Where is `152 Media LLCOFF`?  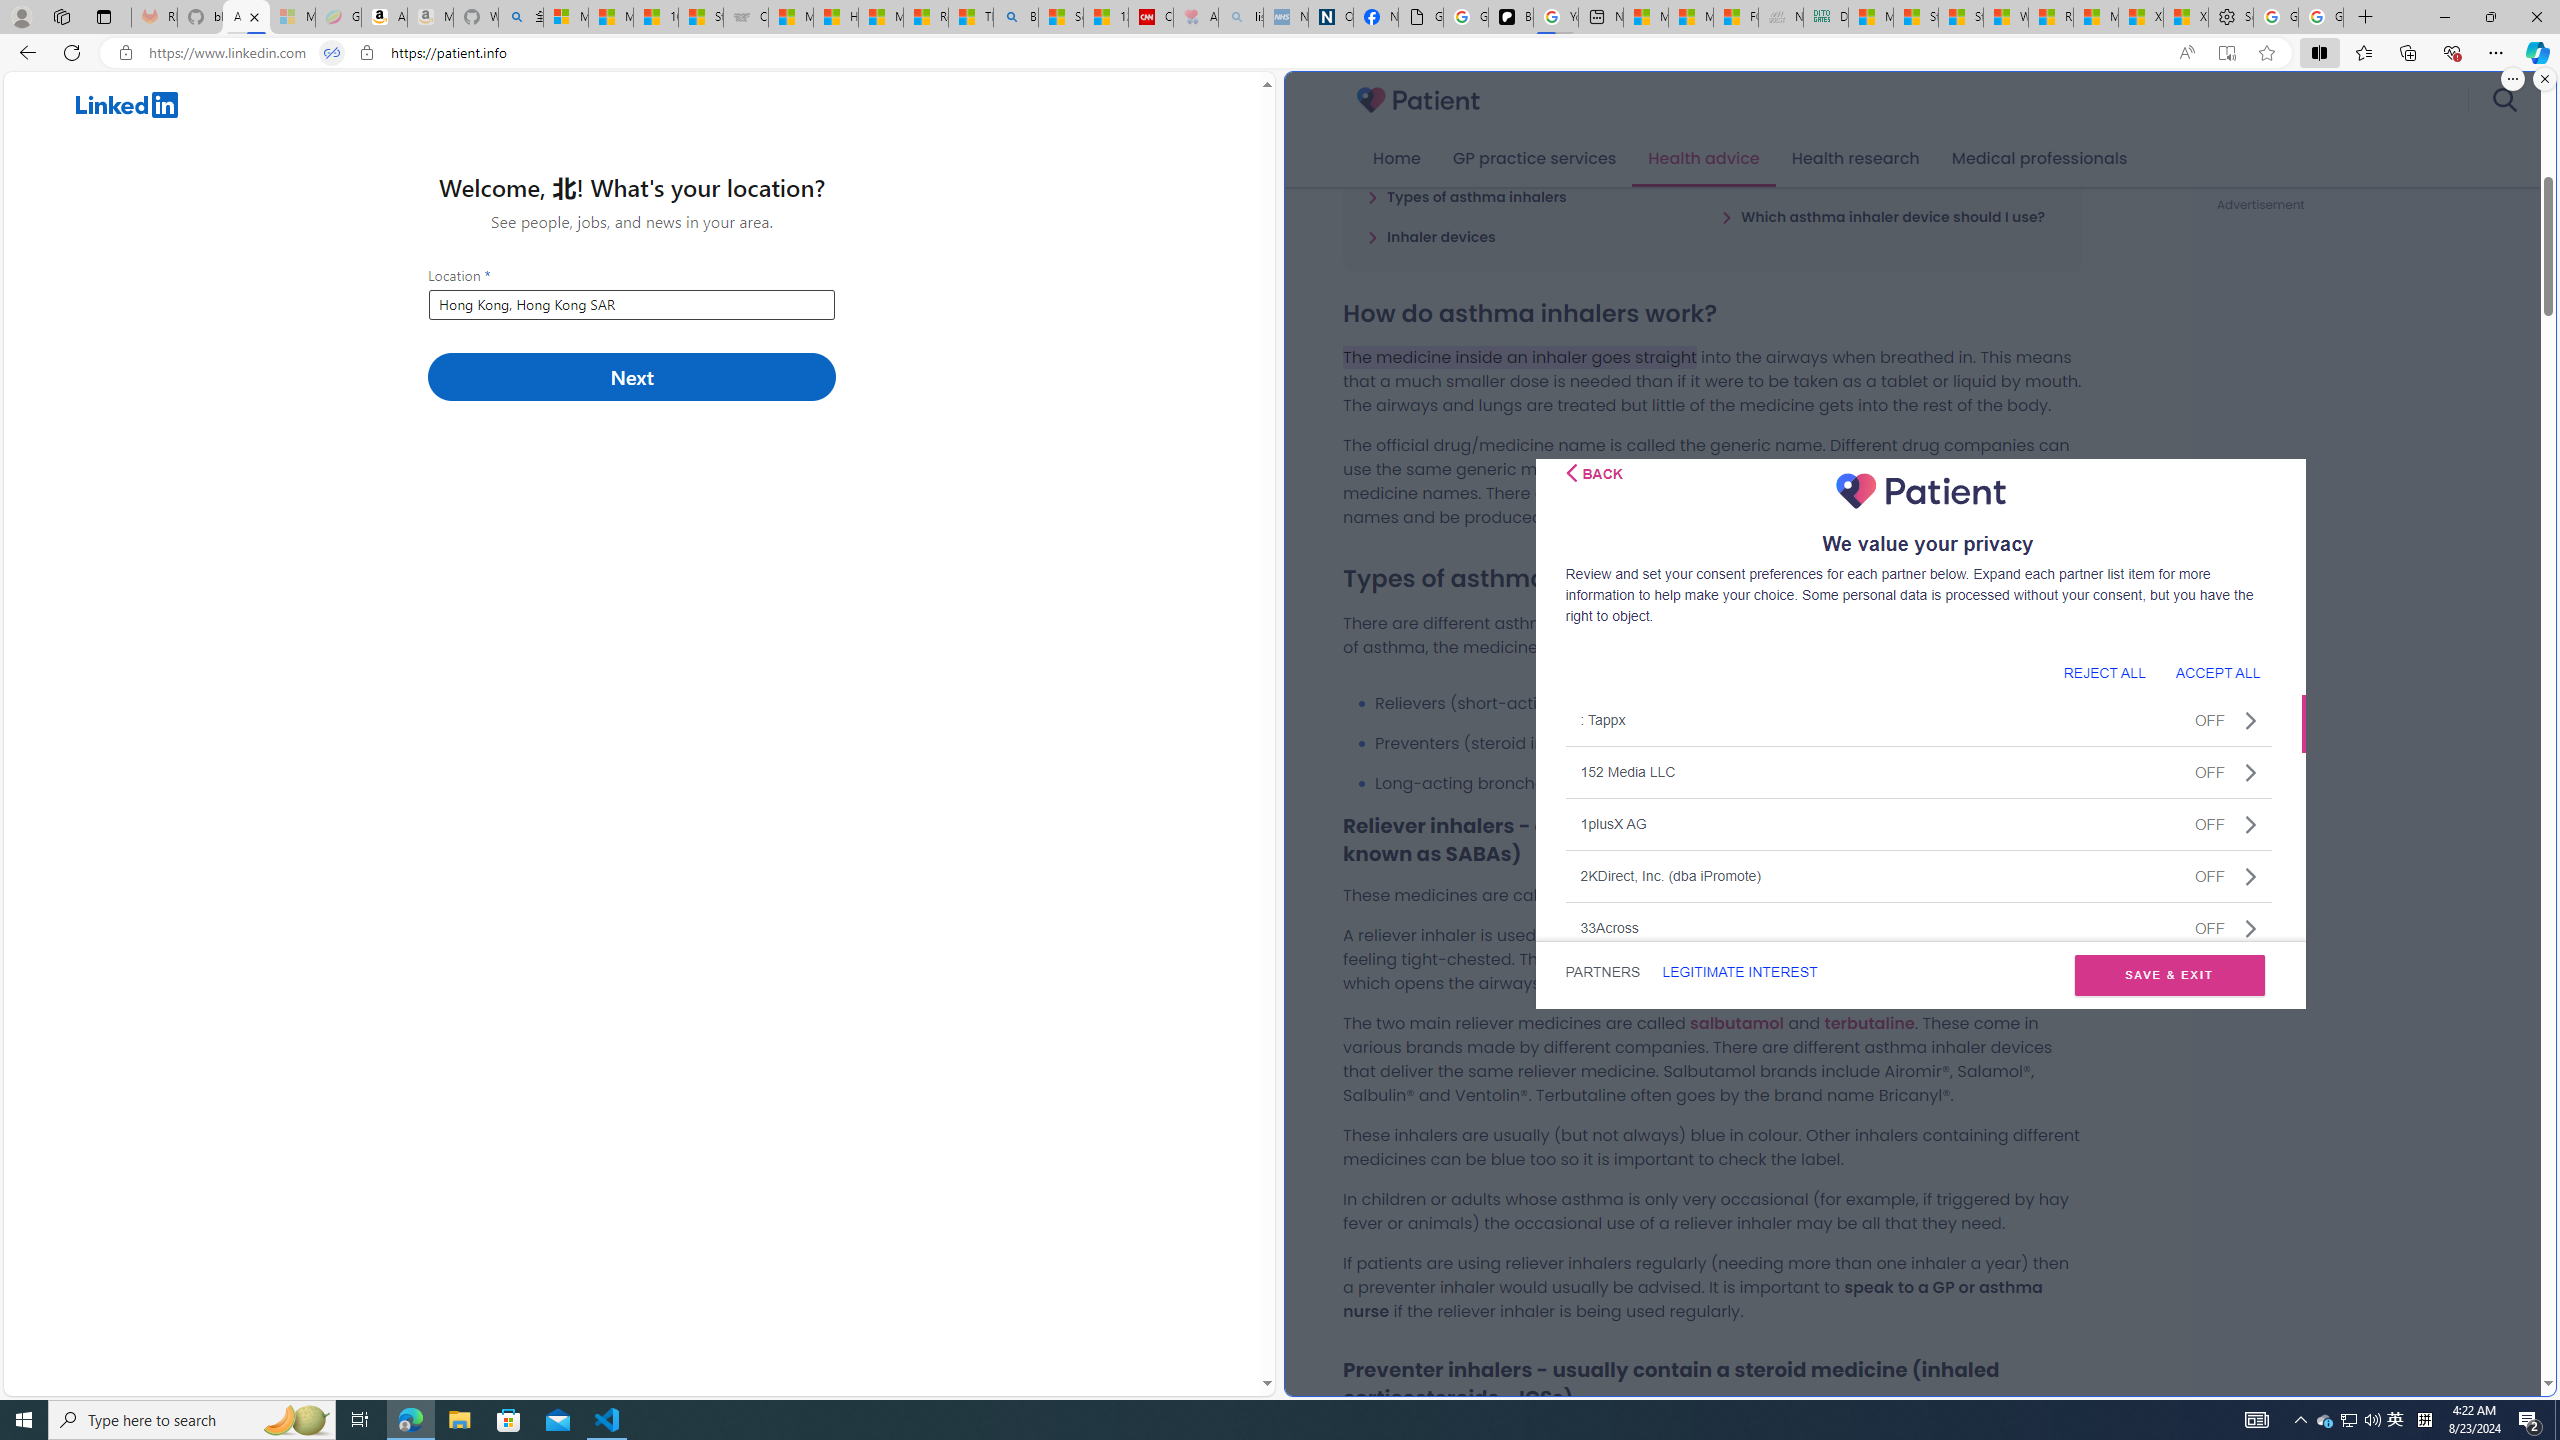 152 Media LLCOFF is located at coordinates (1918, 772).